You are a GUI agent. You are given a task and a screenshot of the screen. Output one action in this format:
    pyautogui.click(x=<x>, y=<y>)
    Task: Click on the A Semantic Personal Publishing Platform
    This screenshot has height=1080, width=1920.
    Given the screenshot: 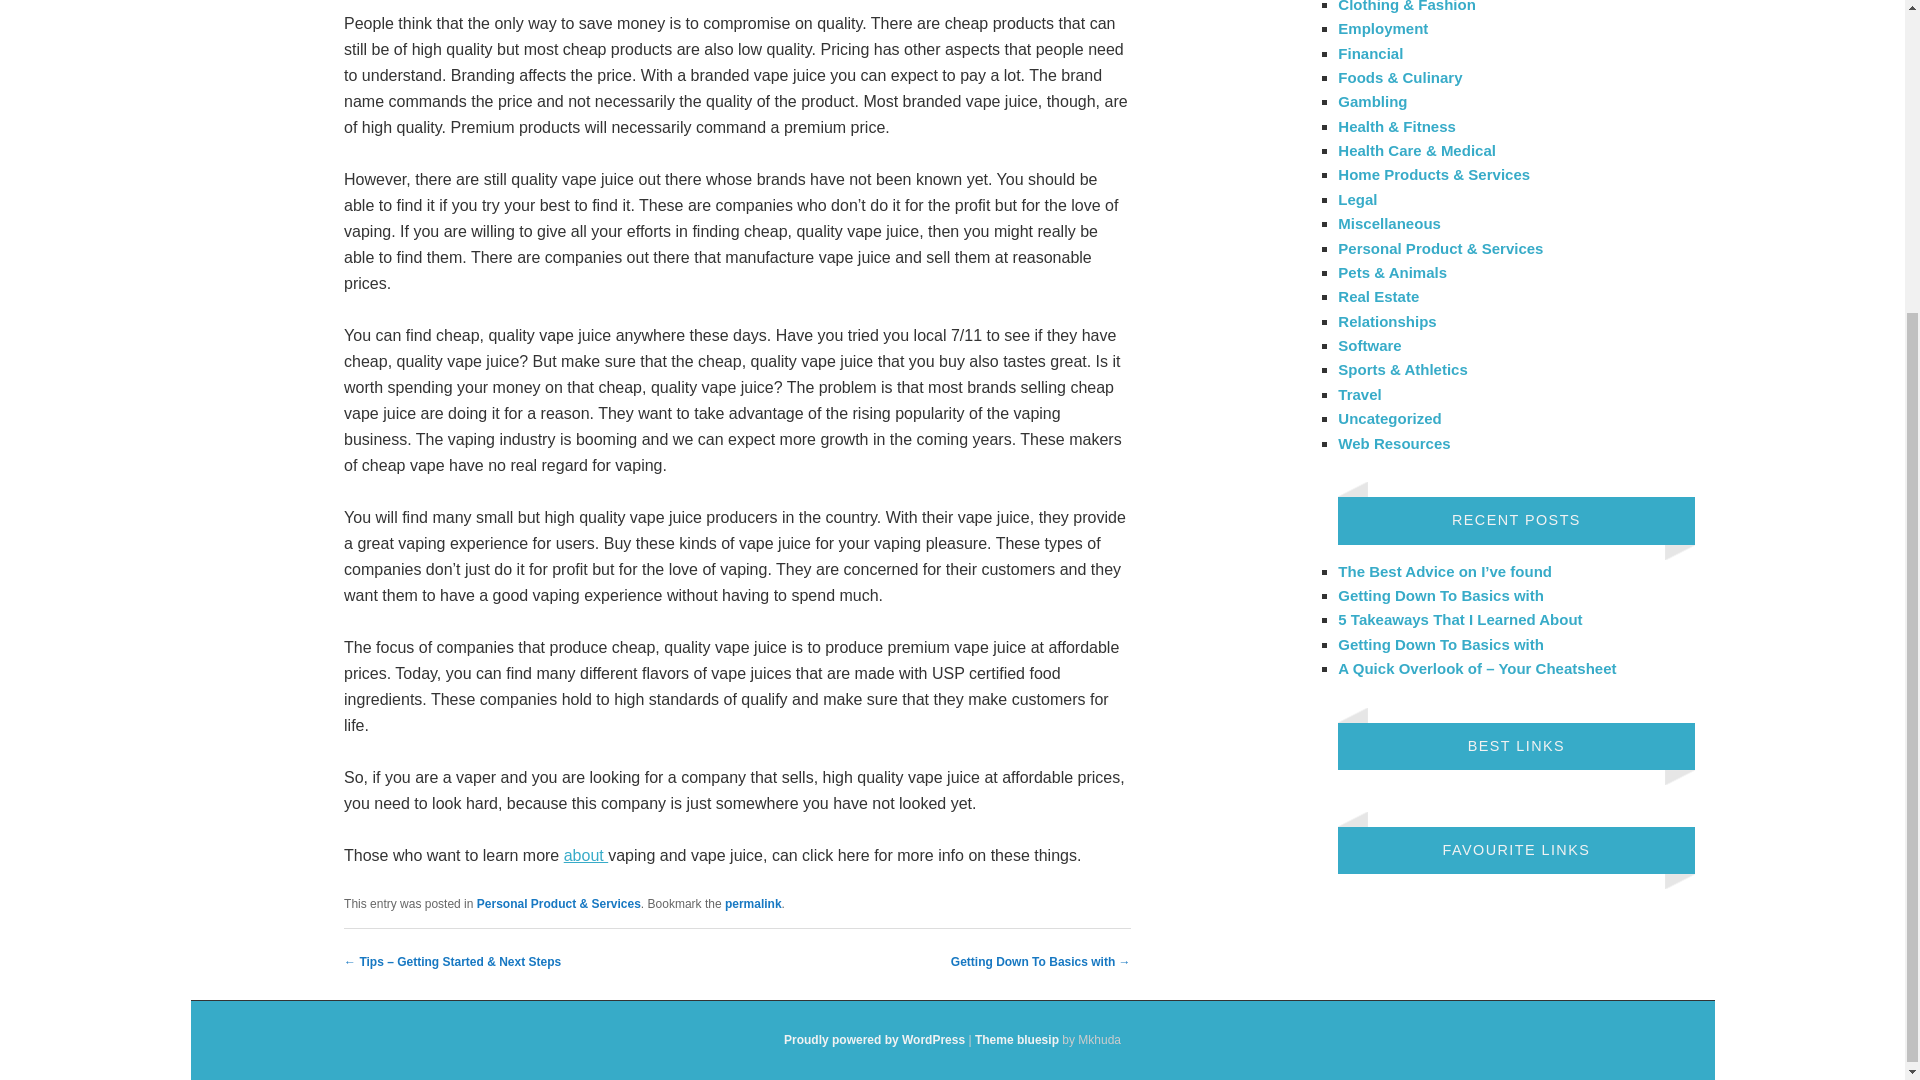 What is the action you would take?
    pyautogui.click(x=874, y=1039)
    